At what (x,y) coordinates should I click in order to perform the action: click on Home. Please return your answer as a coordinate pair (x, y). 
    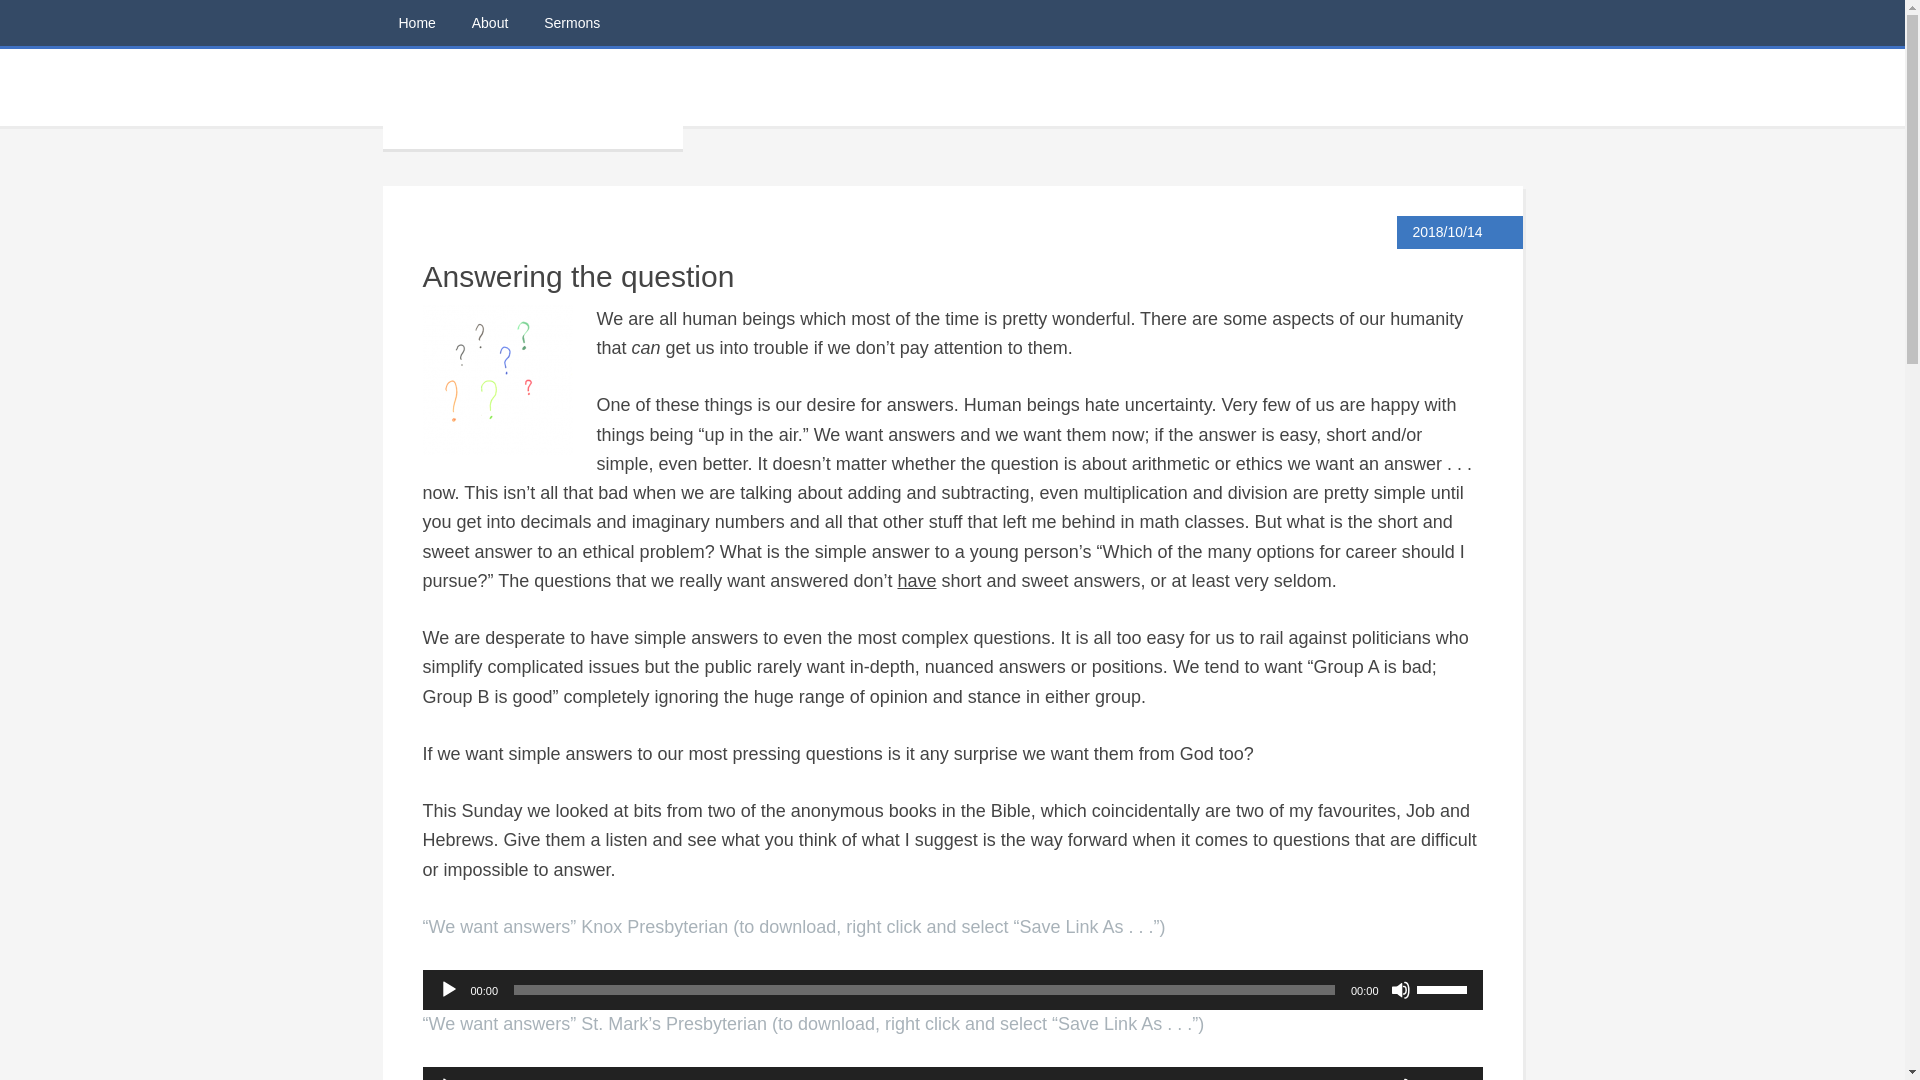
    Looking at the image, I should click on (416, 23).